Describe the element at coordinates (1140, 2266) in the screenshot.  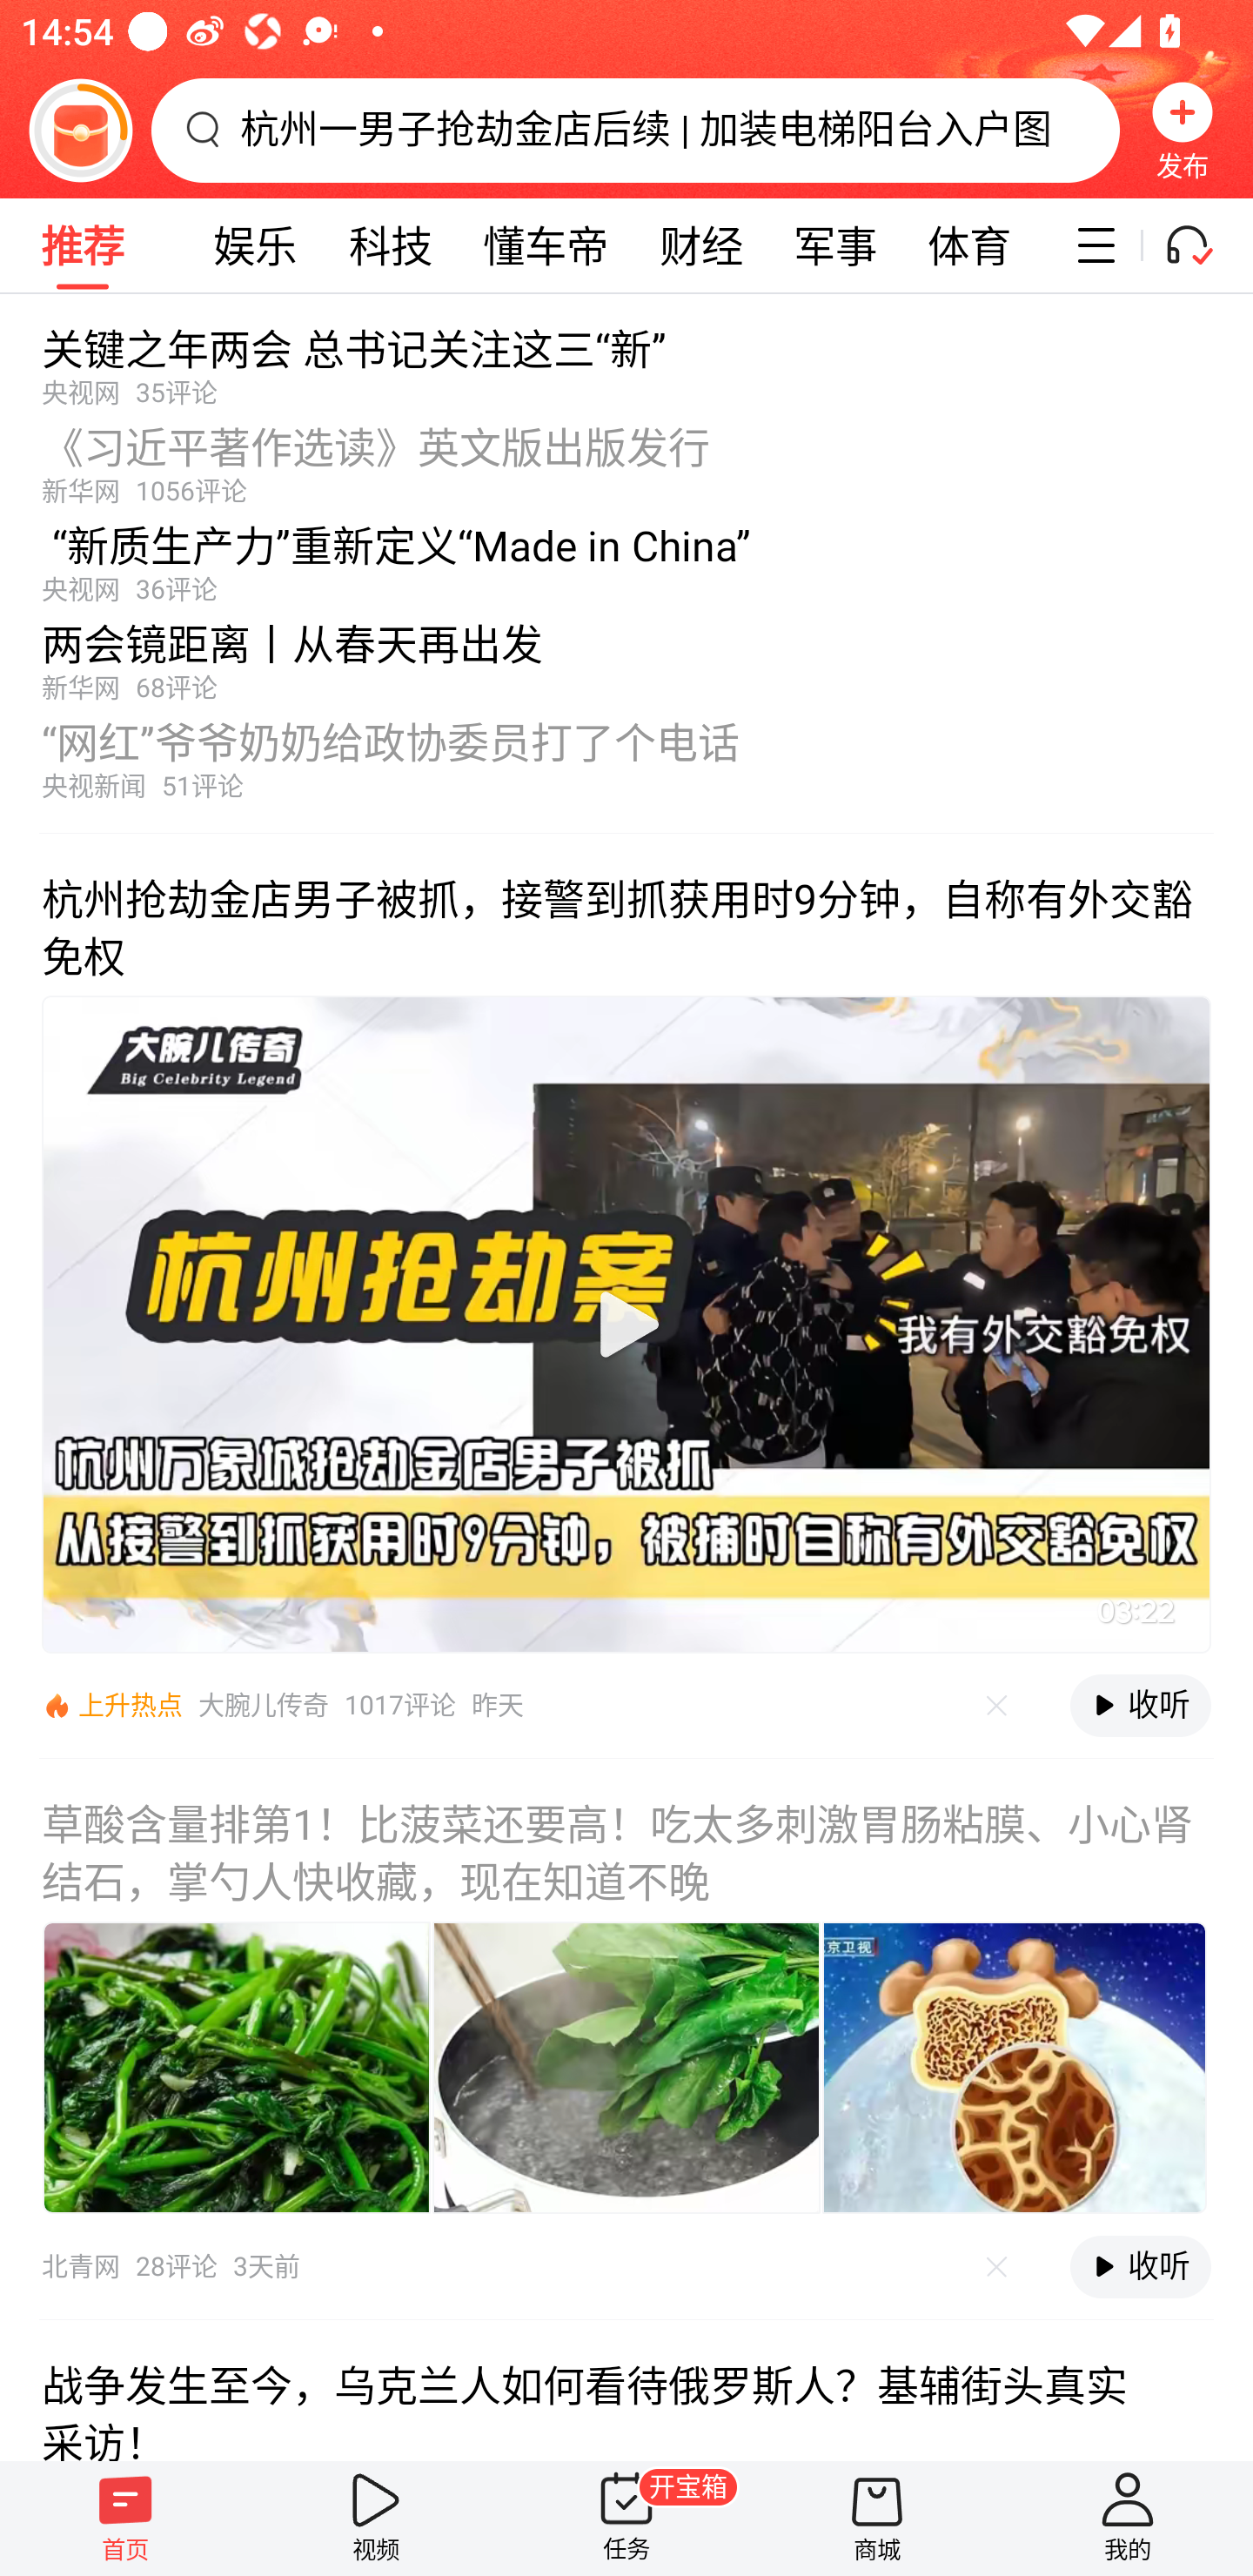
I see `收听` at that location.